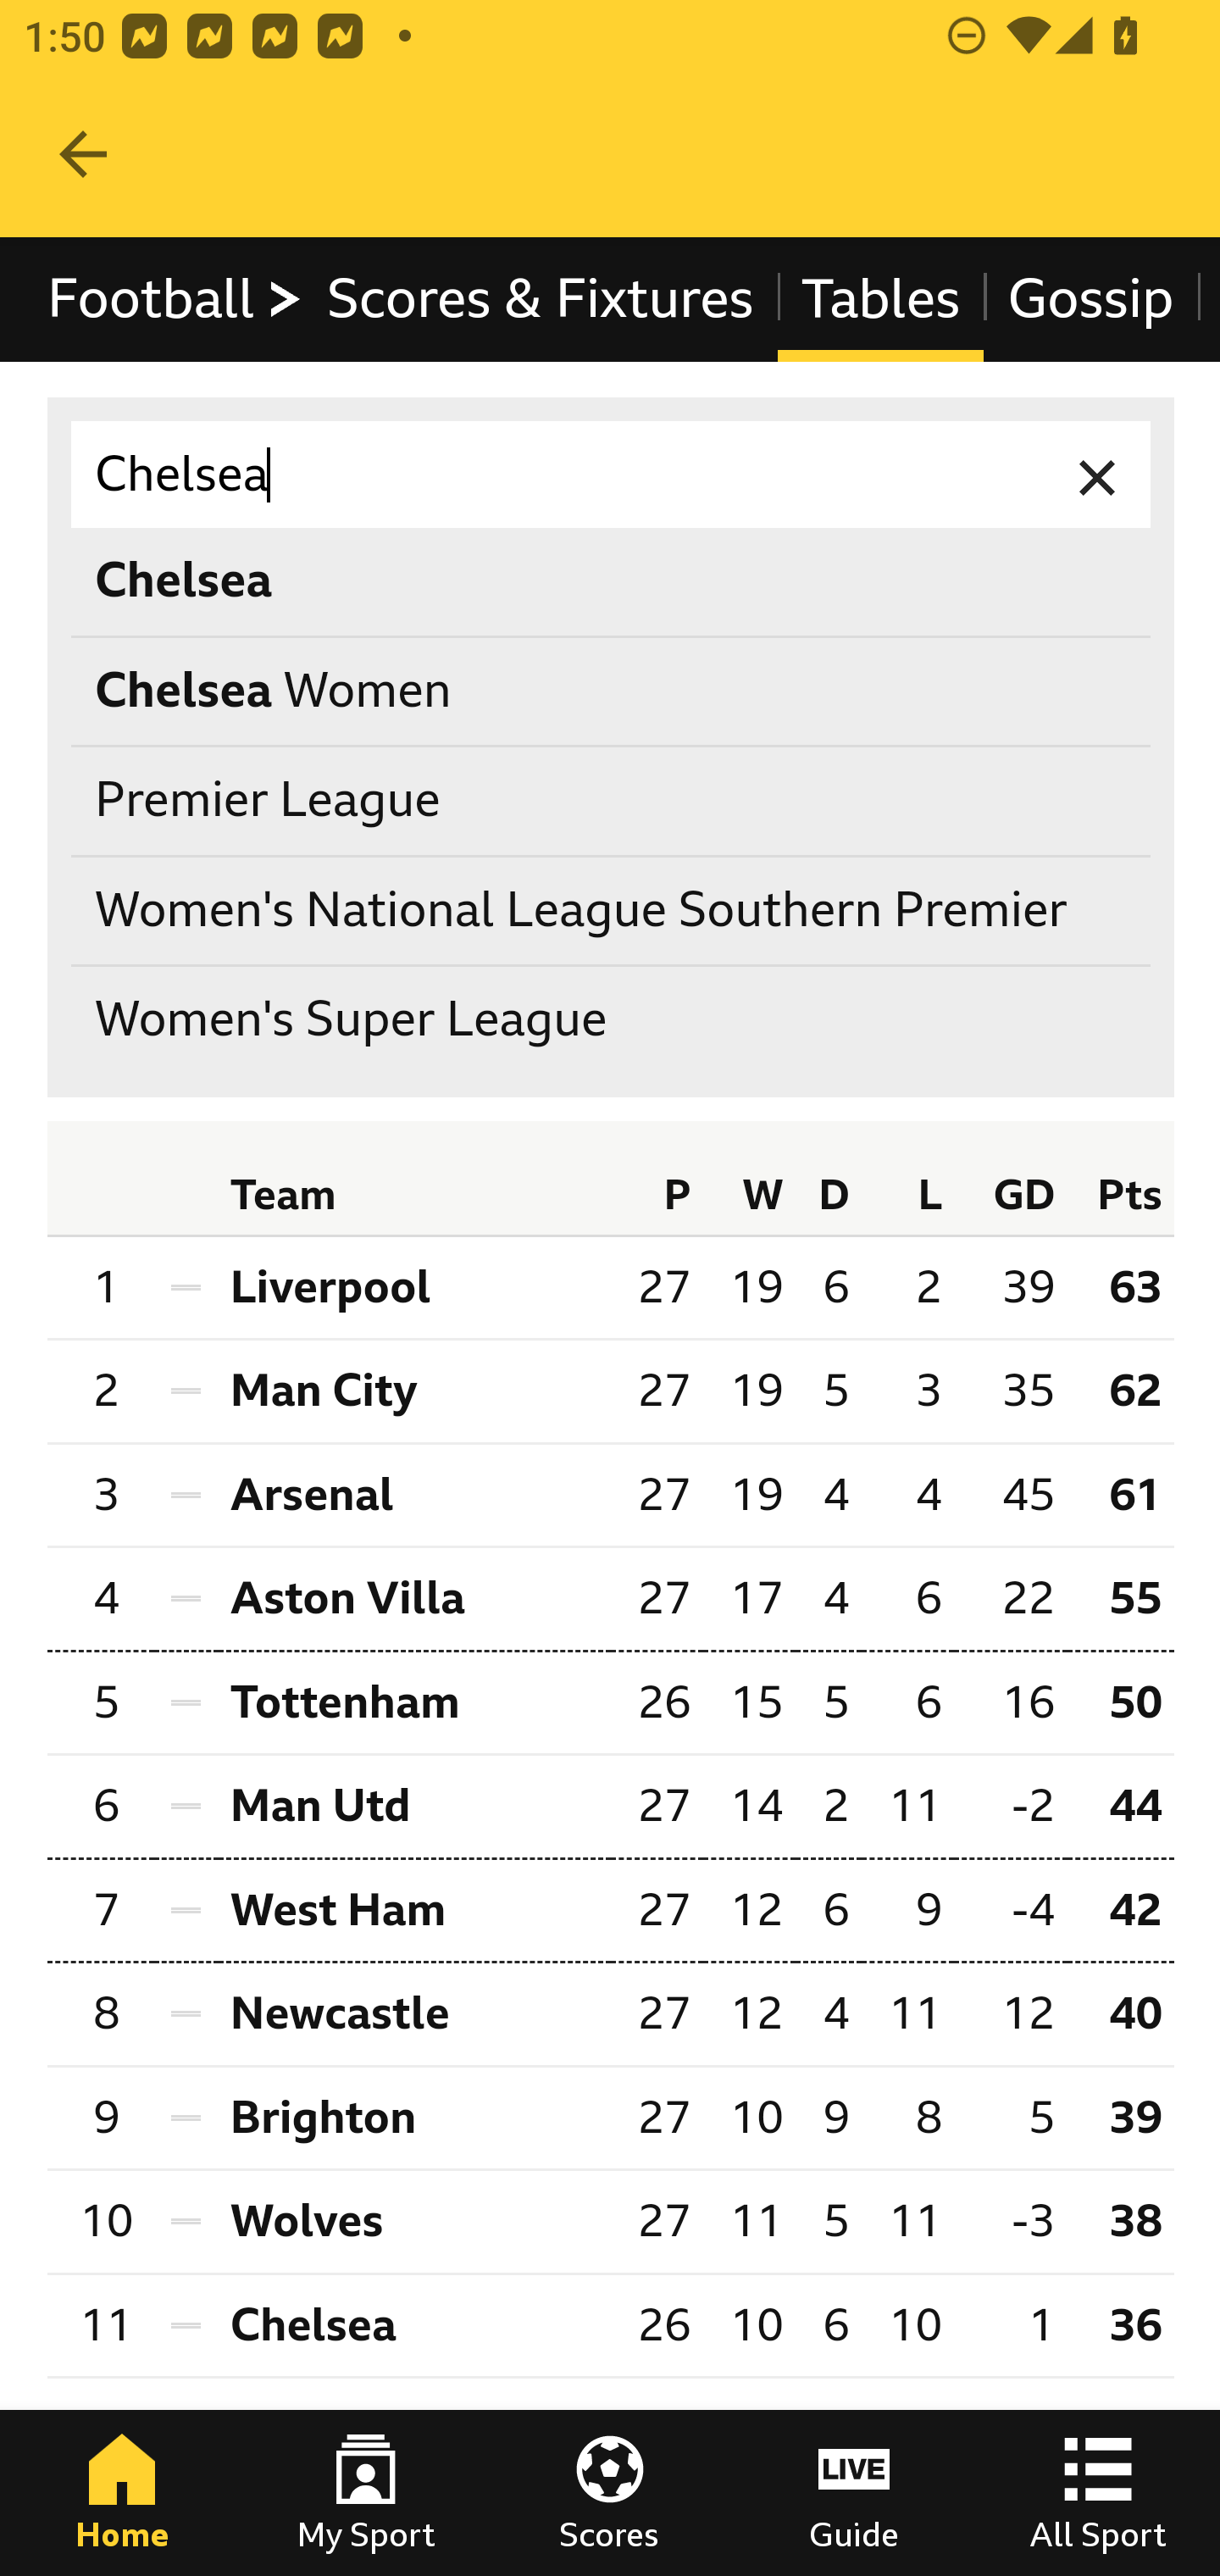  Describe the element at coordinates (414, 1495) in the screenshot. I see `Arsenal` at that location.